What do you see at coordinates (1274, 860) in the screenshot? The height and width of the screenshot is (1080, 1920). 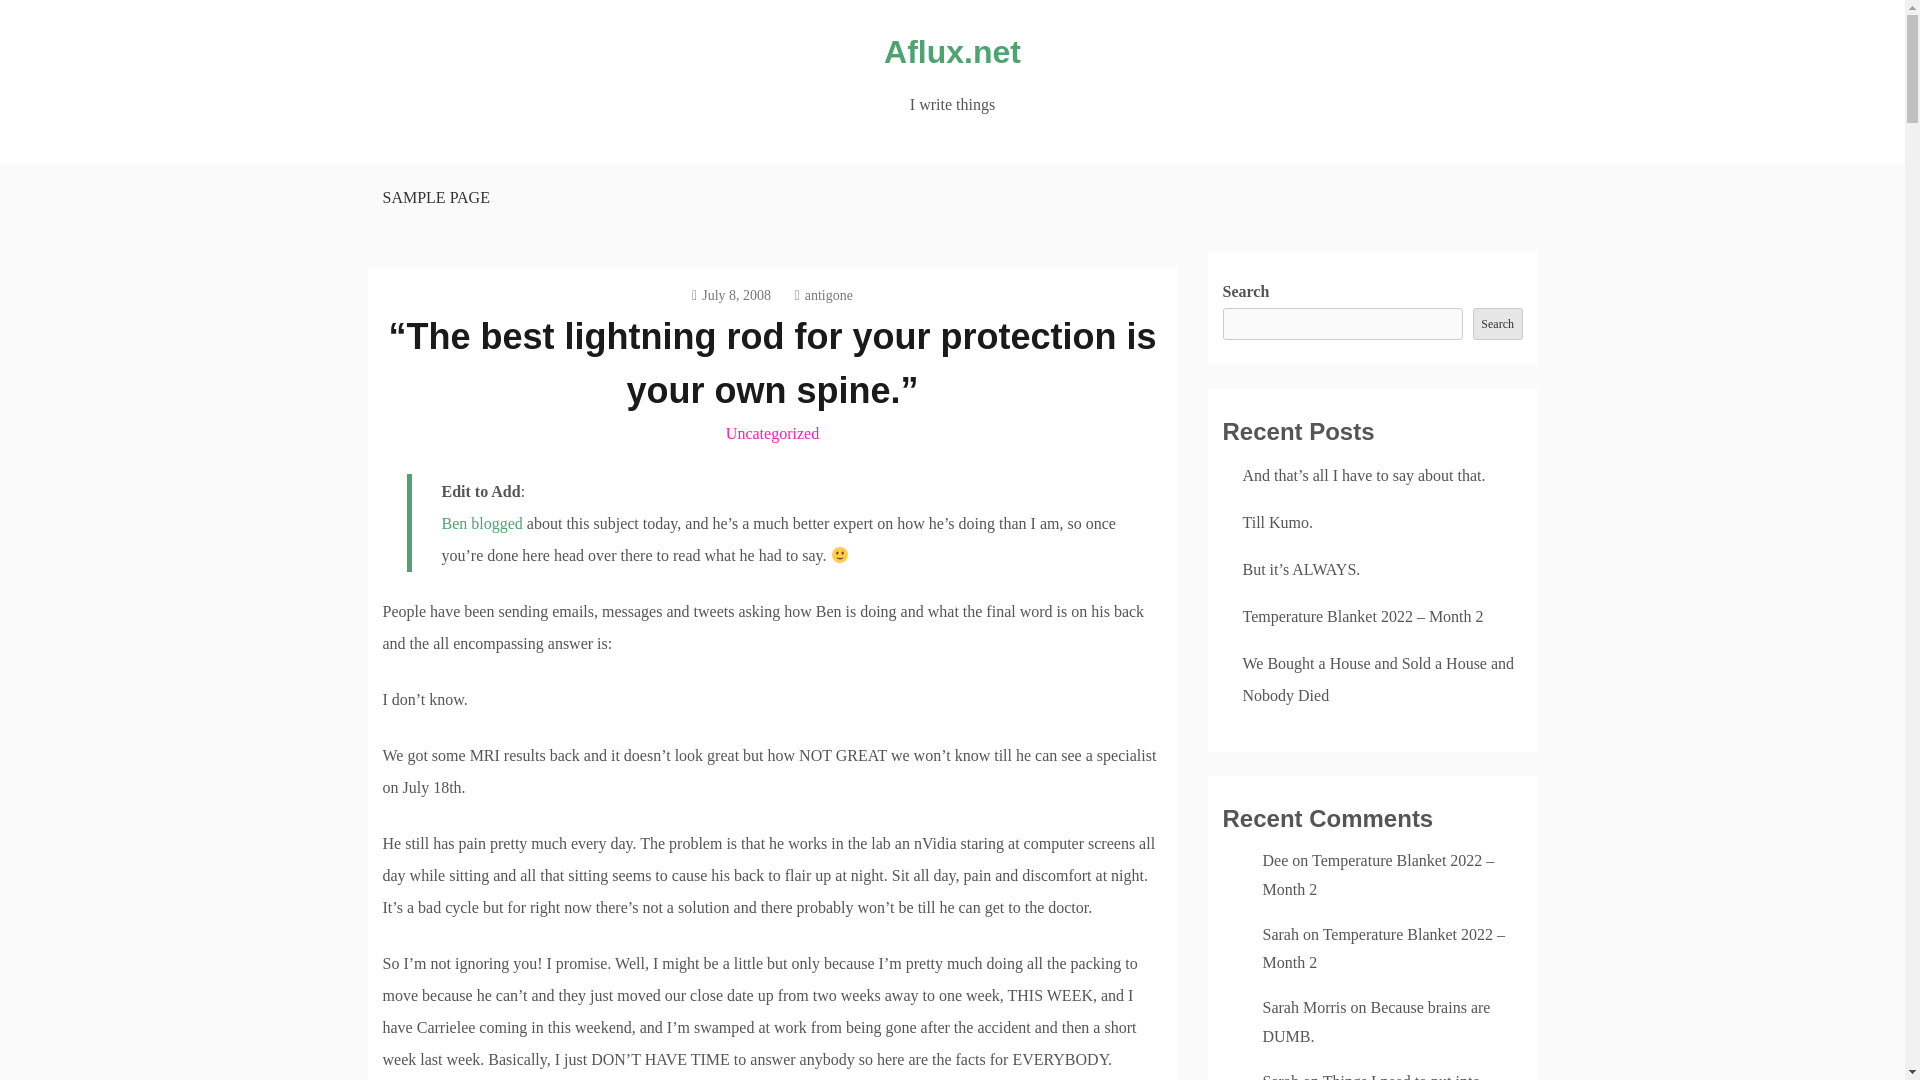 I see `Dee` at bounding box center [1274, 860].